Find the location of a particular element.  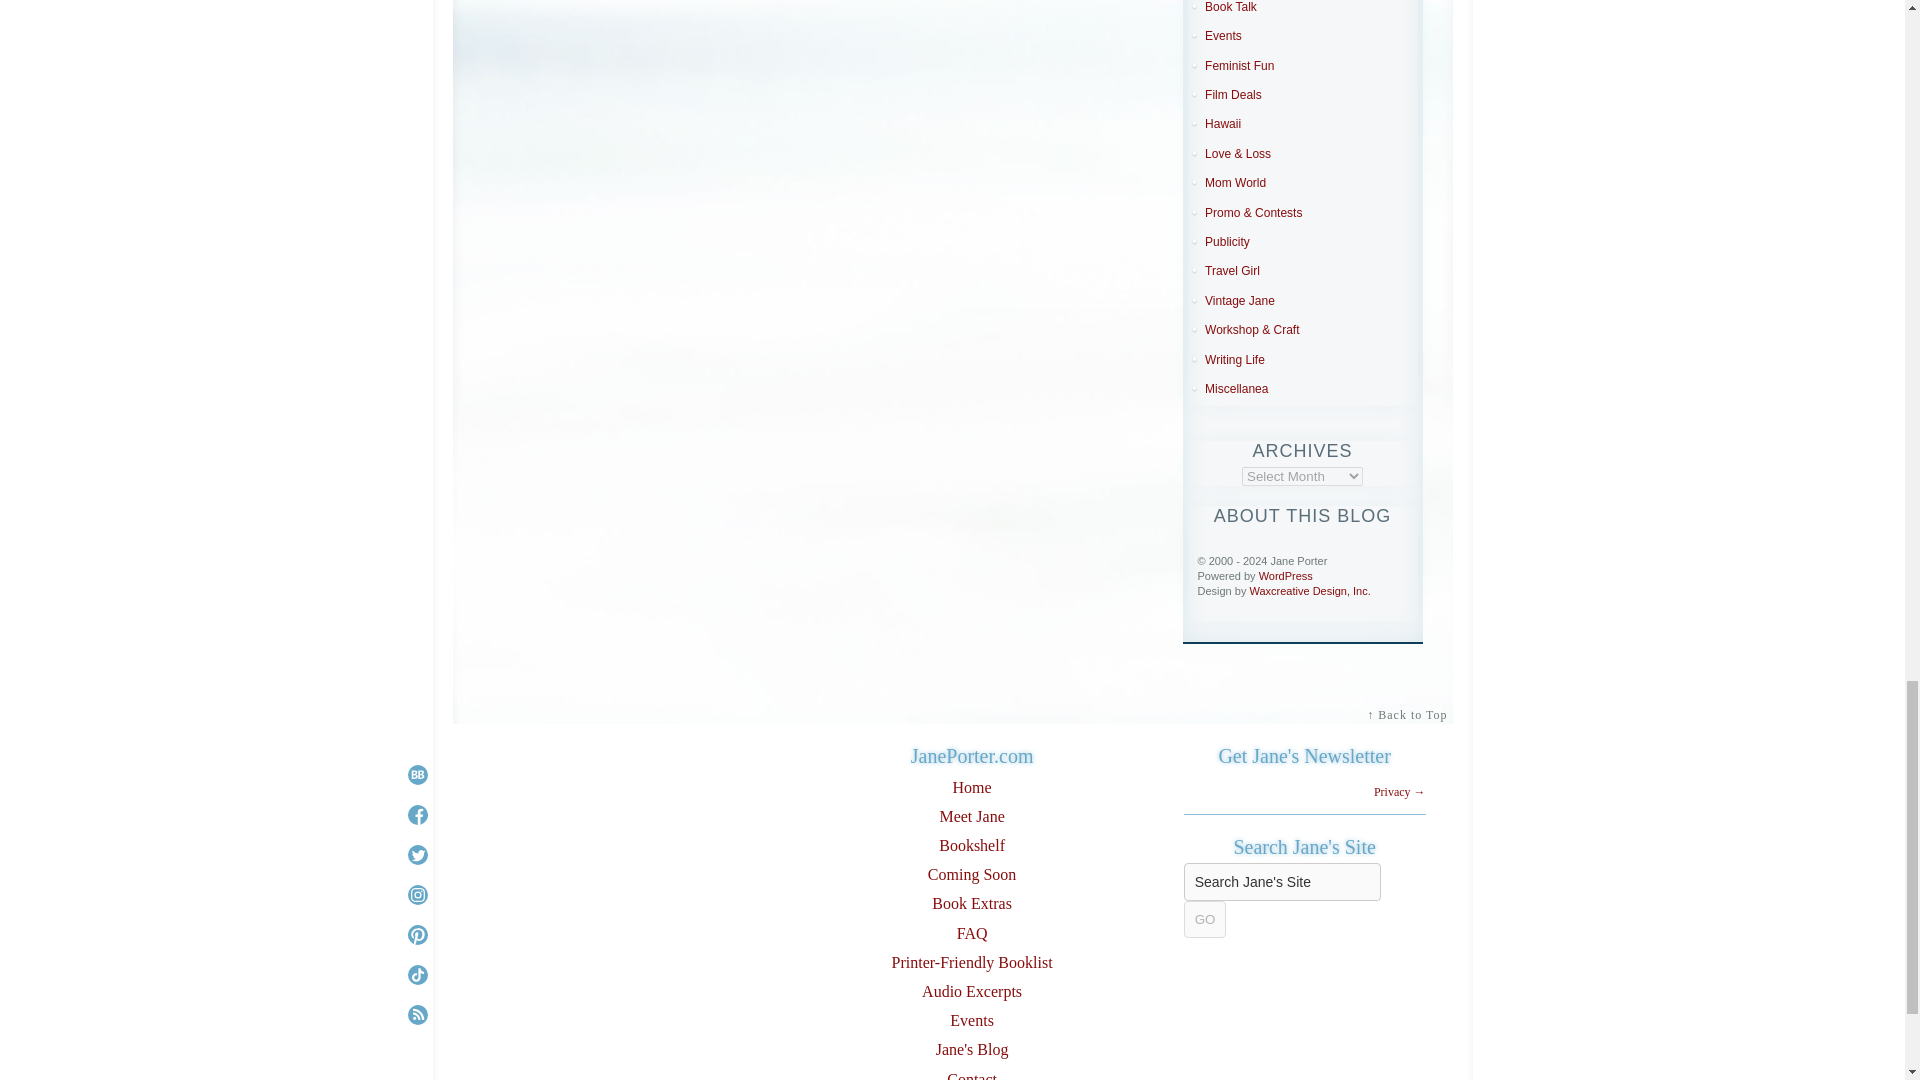

Search for: is located at coordinates (1282, 881).